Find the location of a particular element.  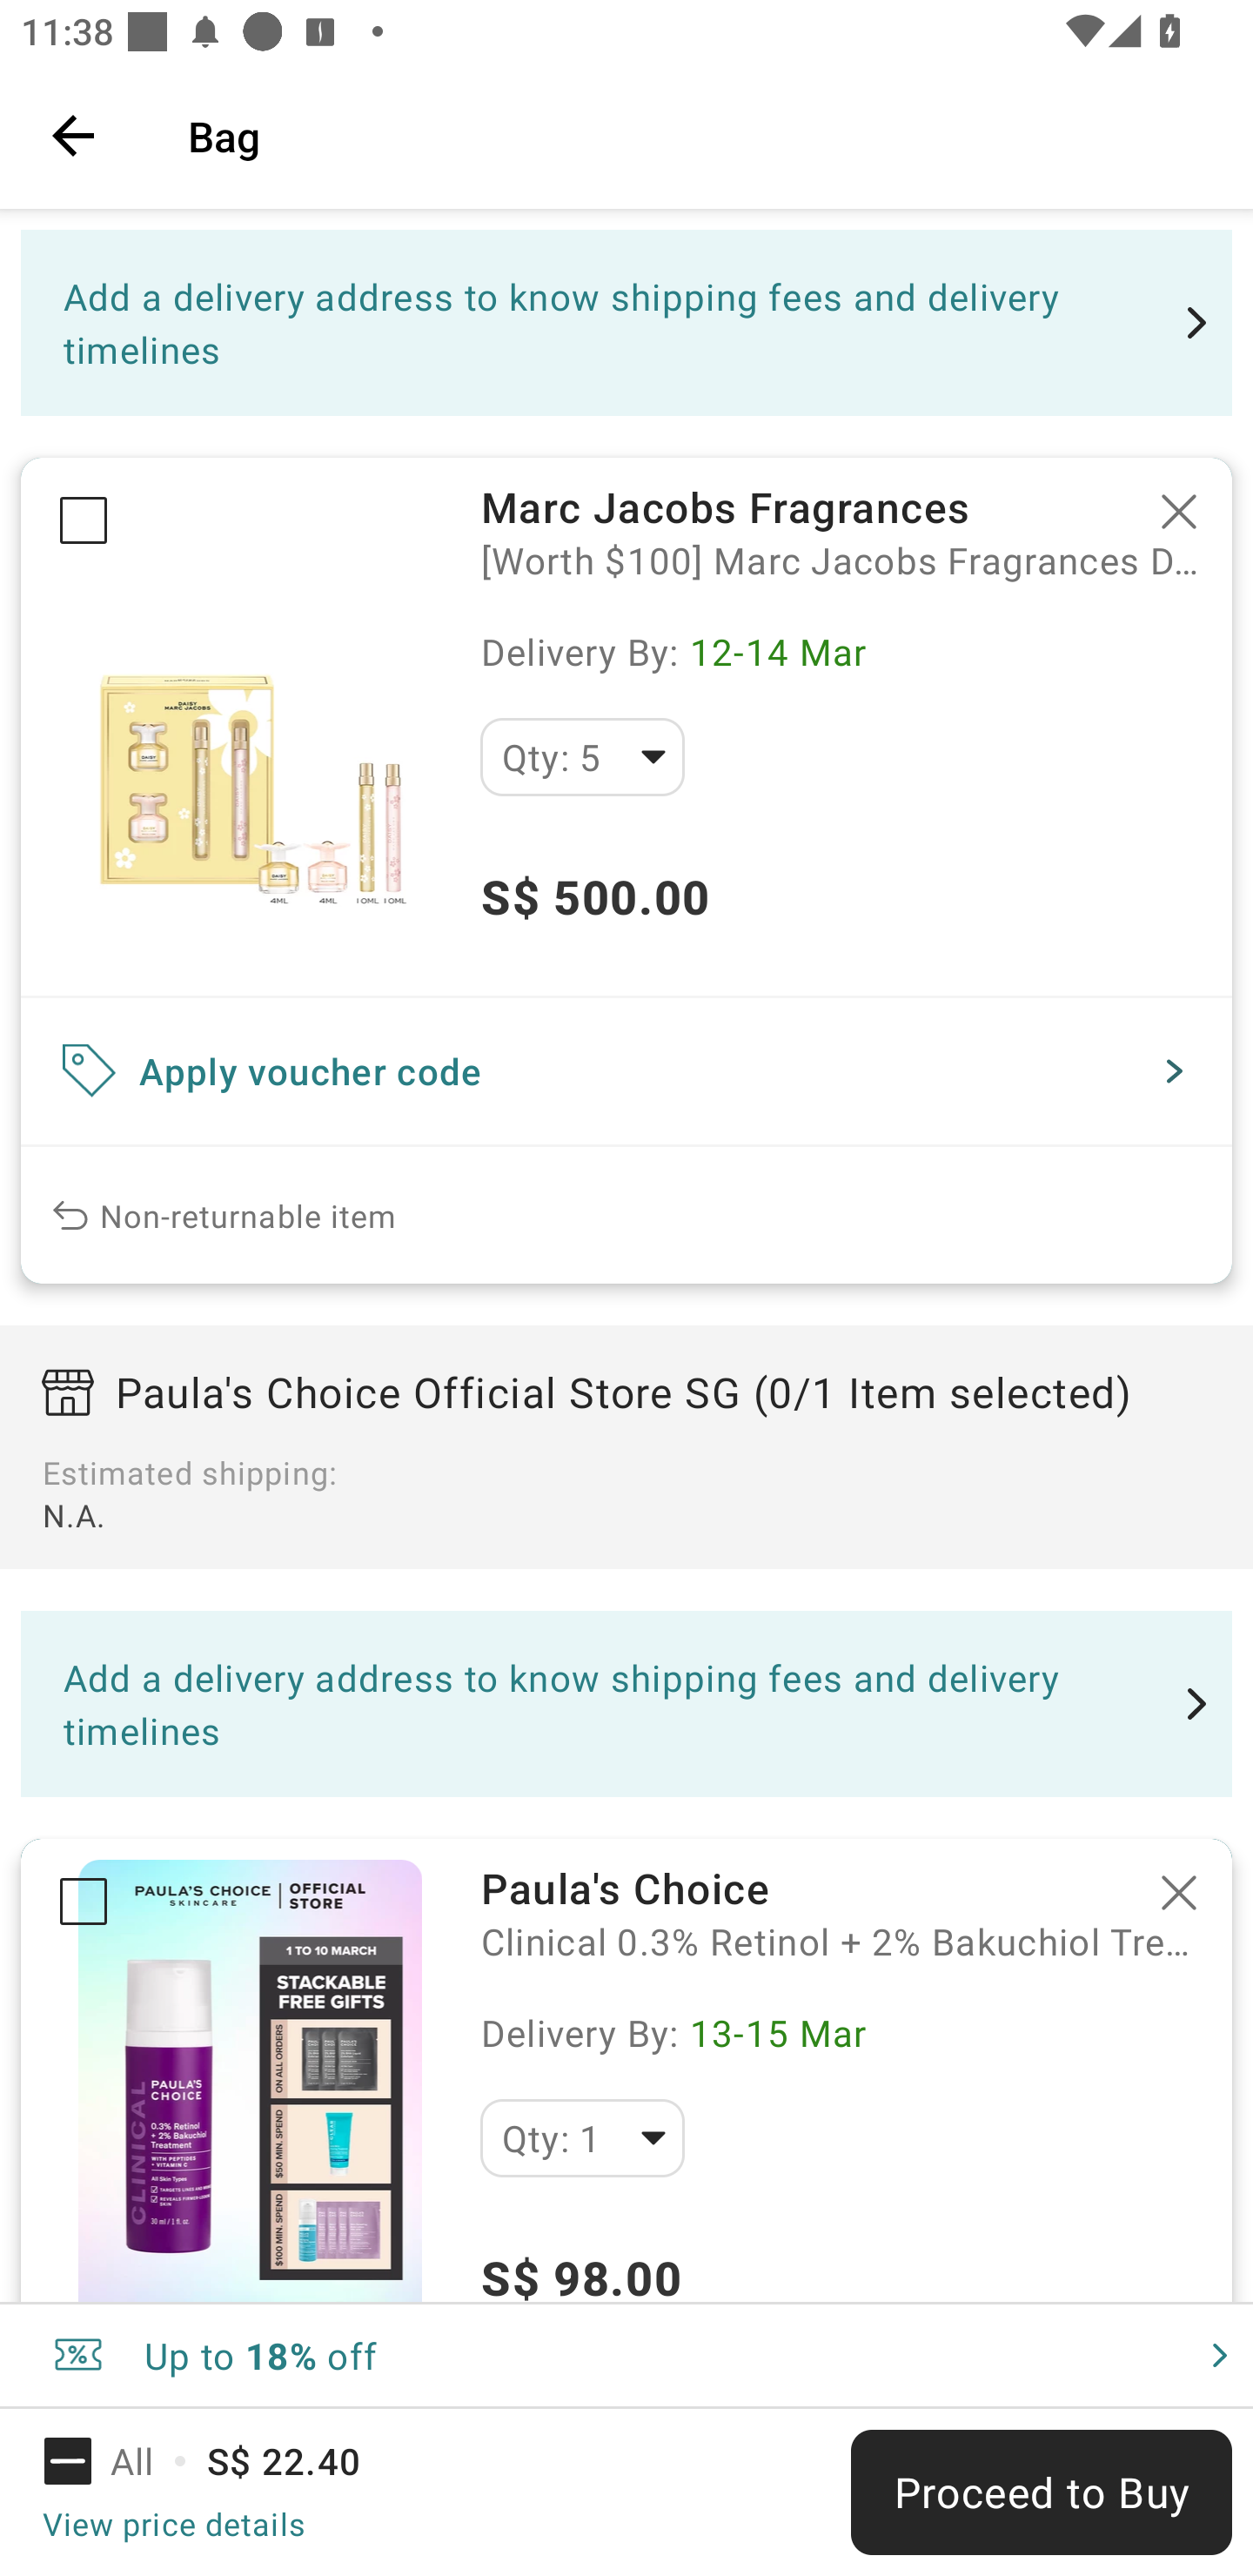

Bag is located at coordinates (700, 135).